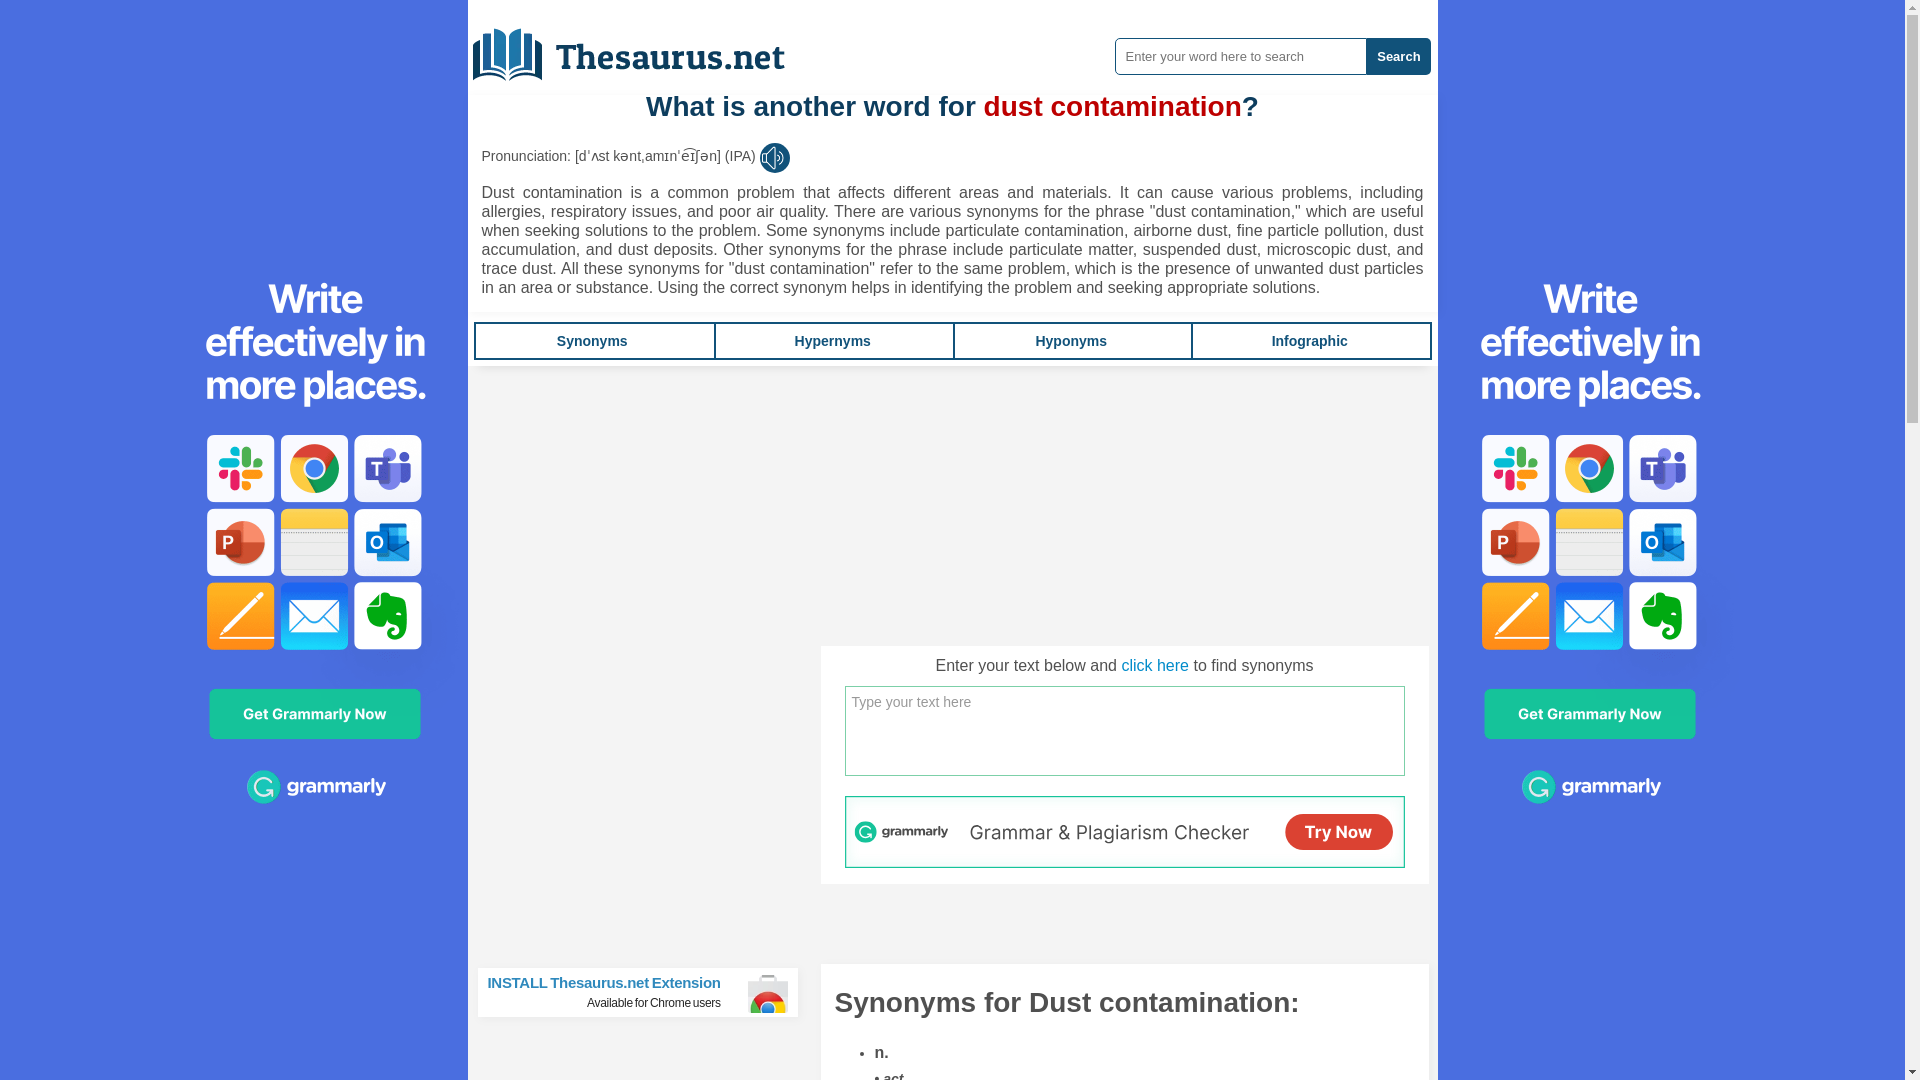  I want to click on click here, so click(1154, 664).